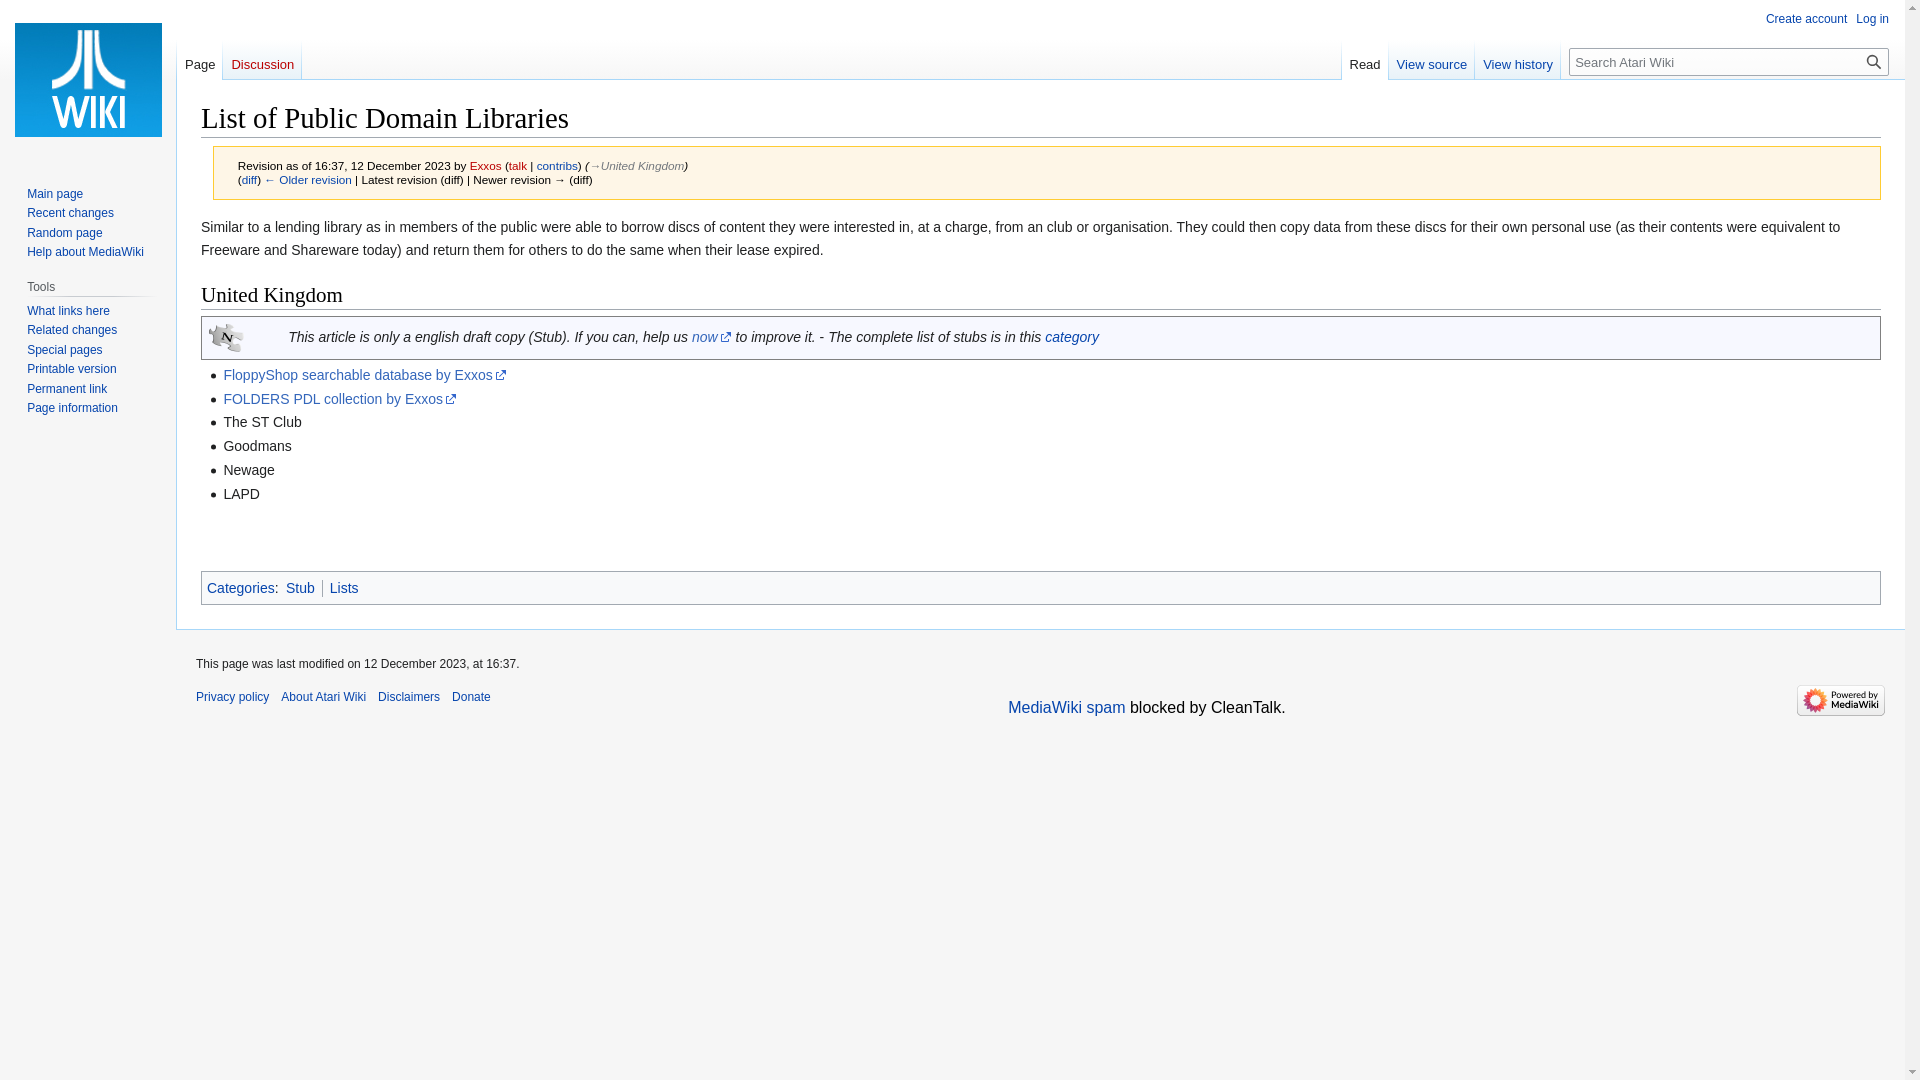 This screenshot has width=1920, height=1080. Describe the element at coordinates (70, 213) in the screenshot. I see `Recent changes` at that location.